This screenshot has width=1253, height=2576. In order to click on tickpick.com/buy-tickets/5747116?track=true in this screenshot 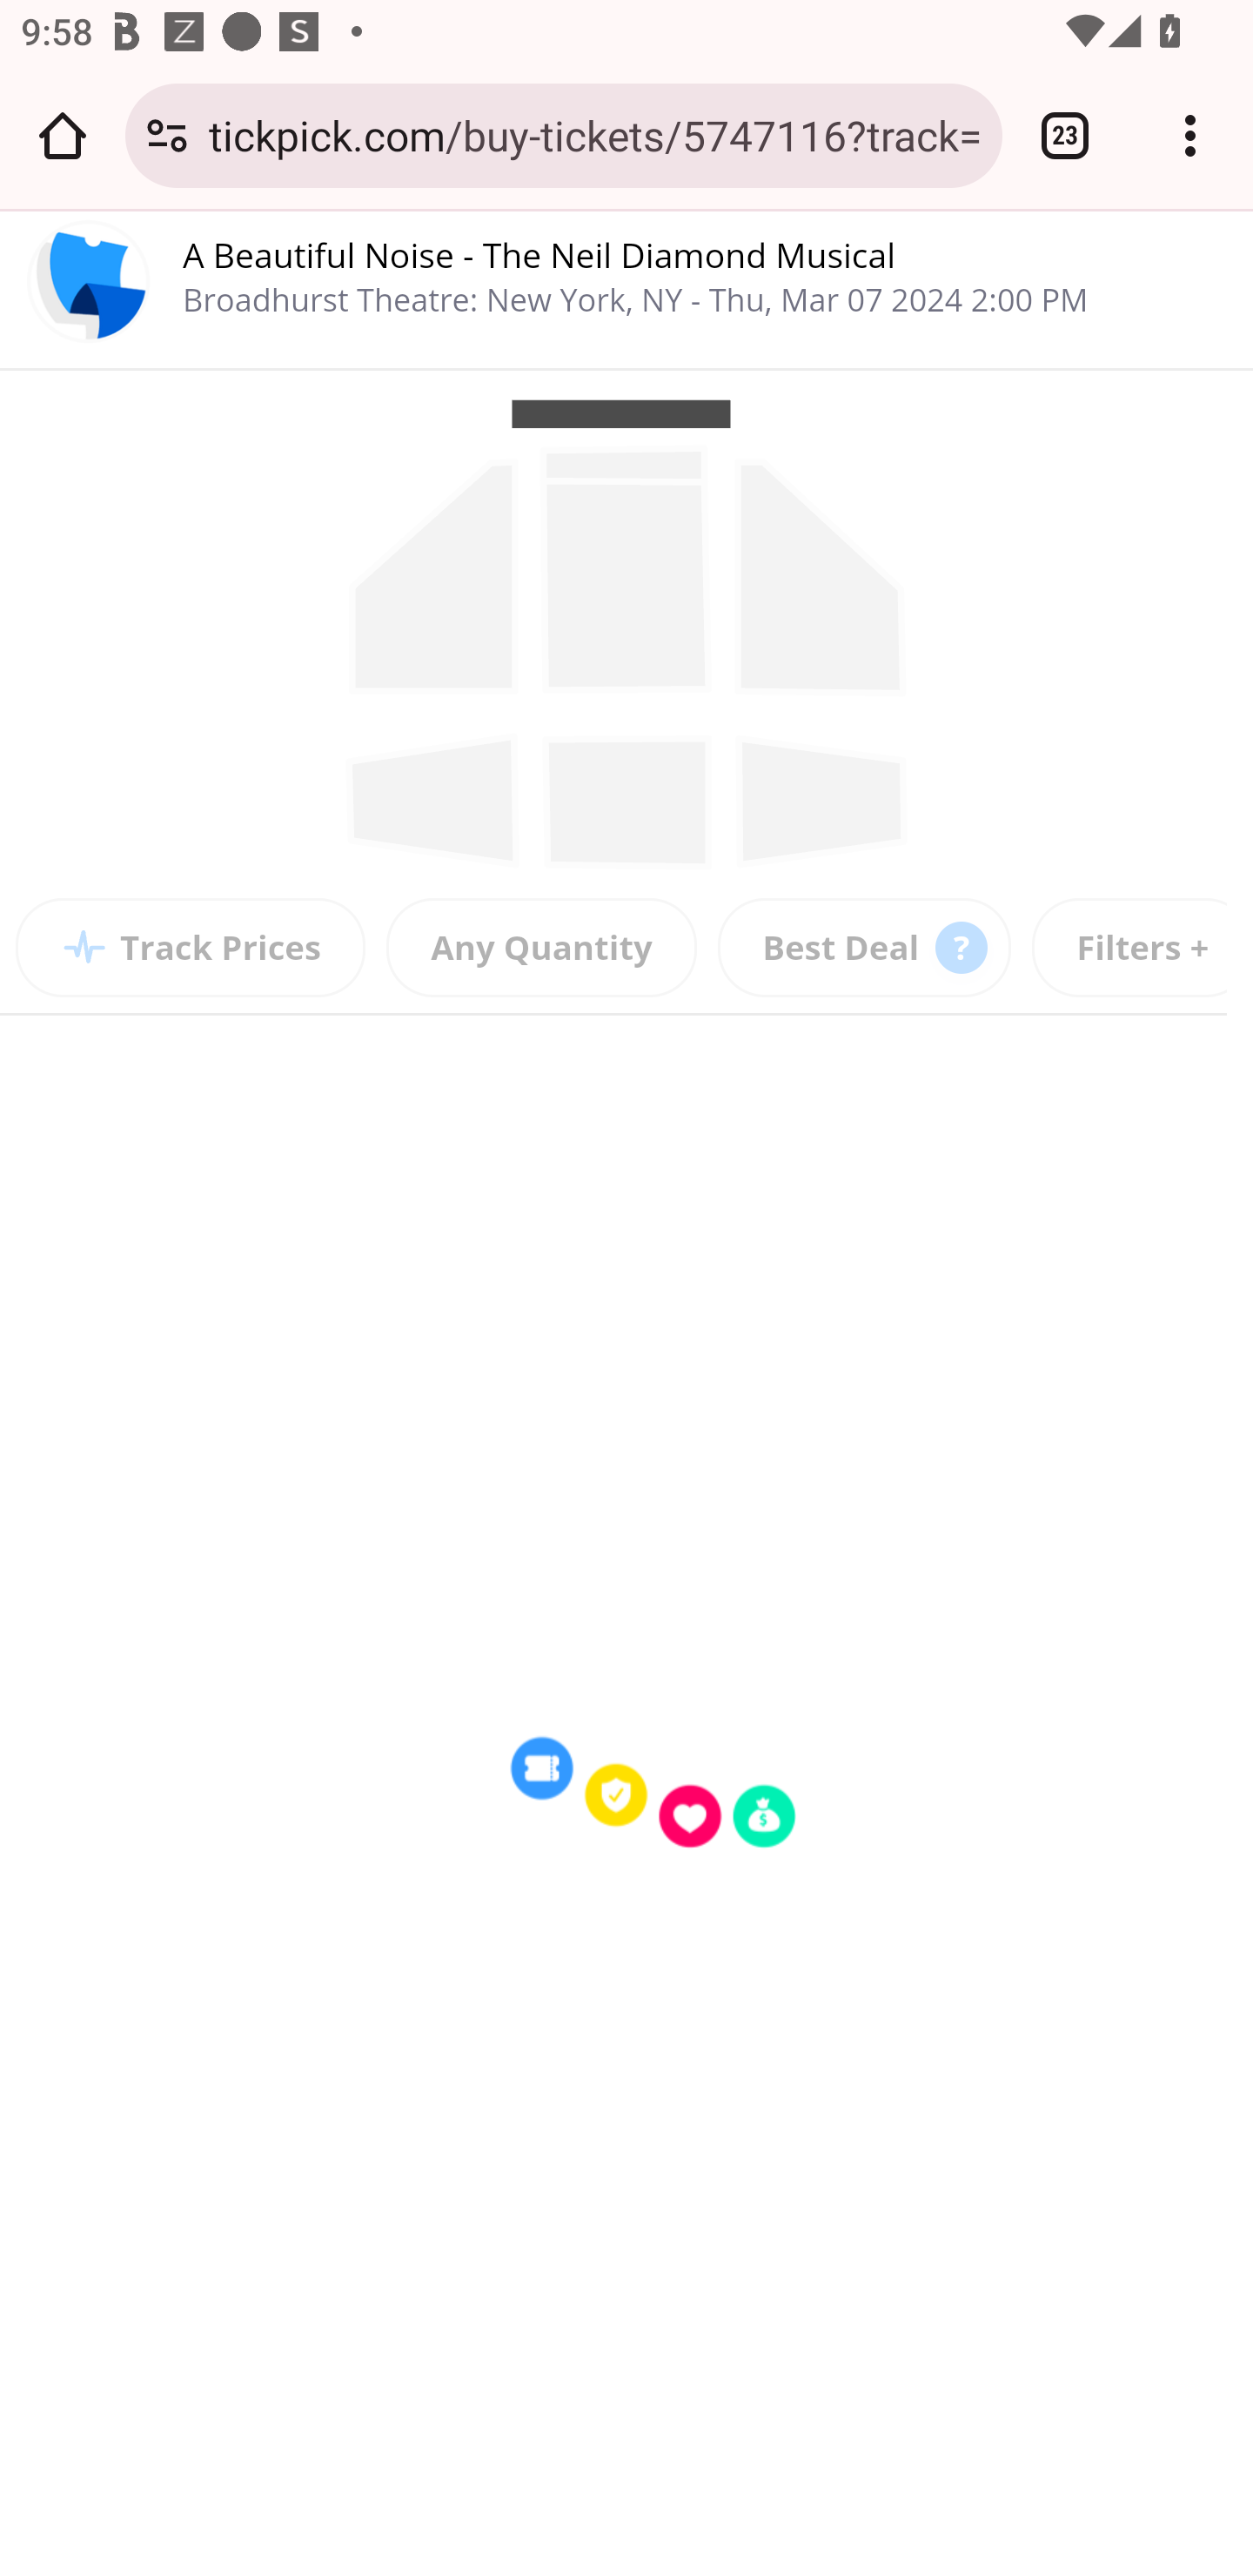, I will do `click(595, 134)`.